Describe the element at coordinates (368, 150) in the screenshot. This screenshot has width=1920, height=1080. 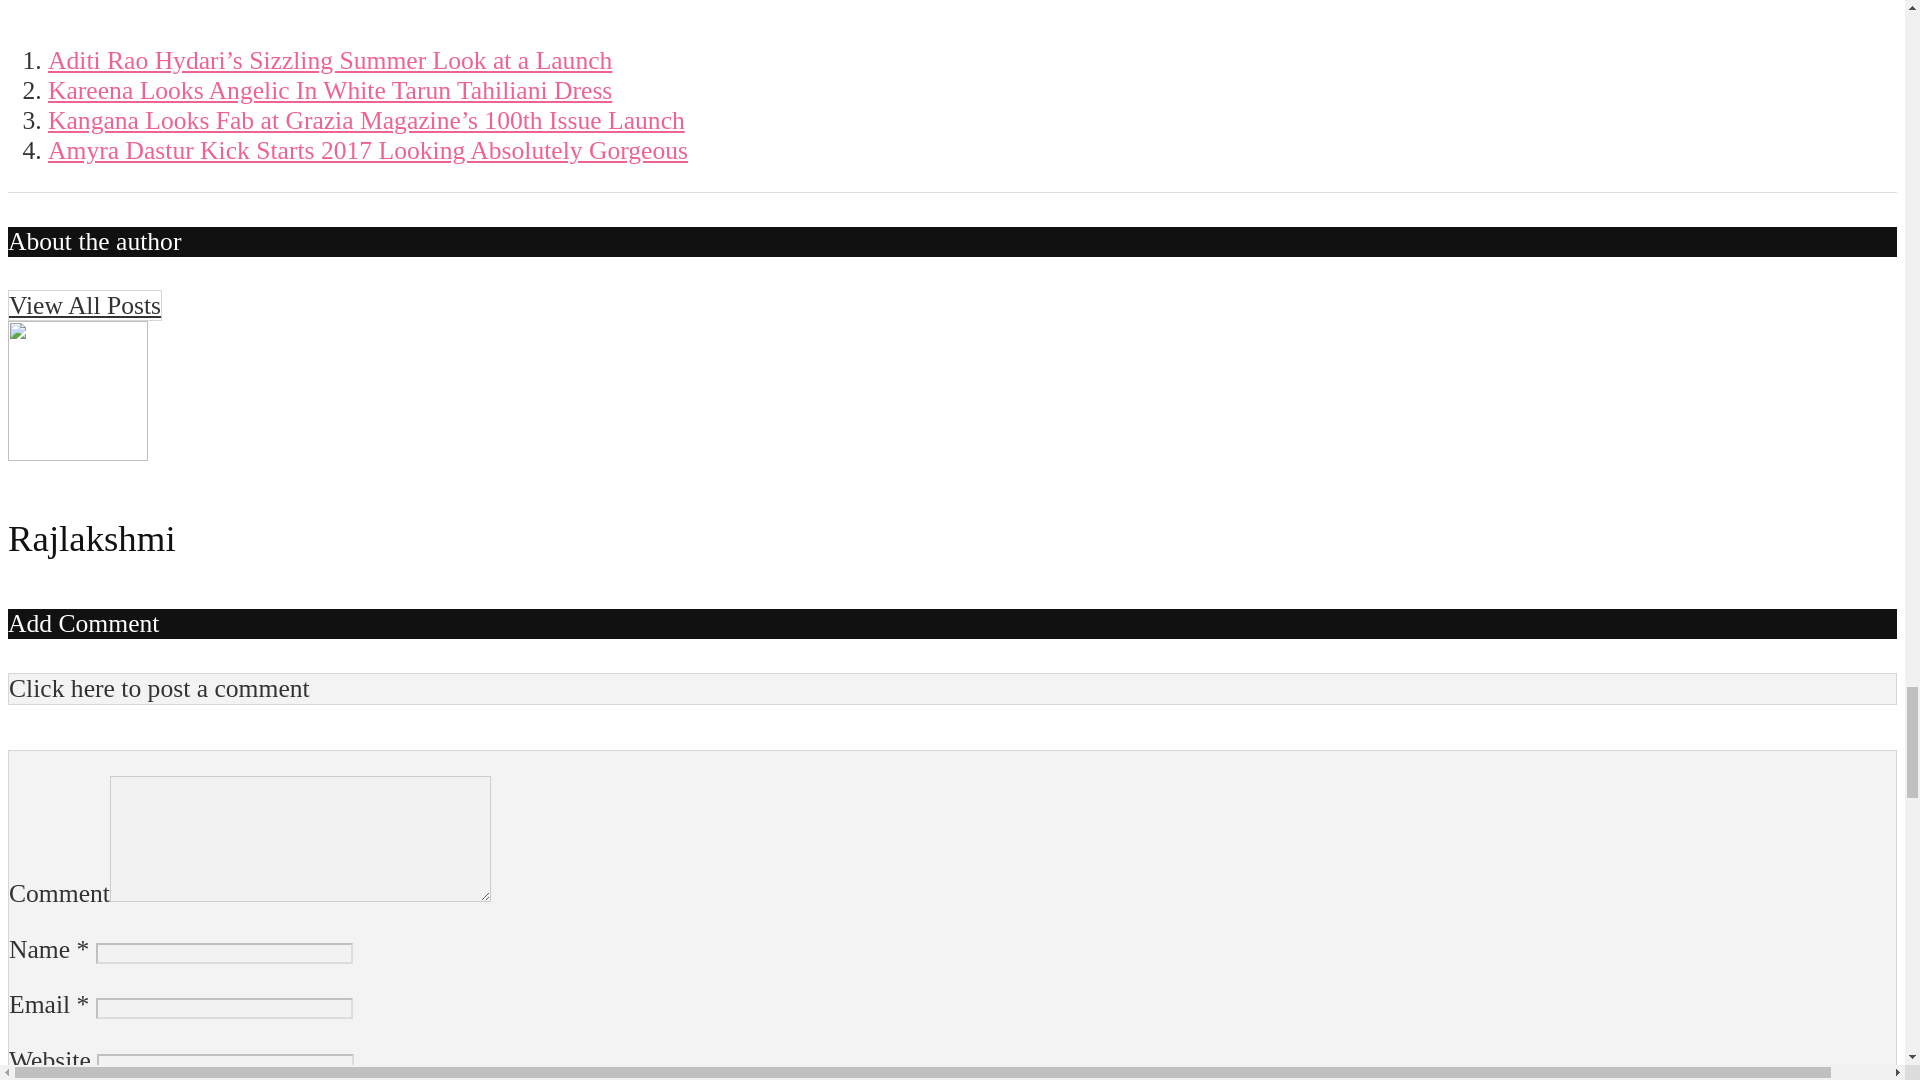
I see `Amyra Dastur Kick Starts 2017 Looking Absolutely Gorgeous` at that location.